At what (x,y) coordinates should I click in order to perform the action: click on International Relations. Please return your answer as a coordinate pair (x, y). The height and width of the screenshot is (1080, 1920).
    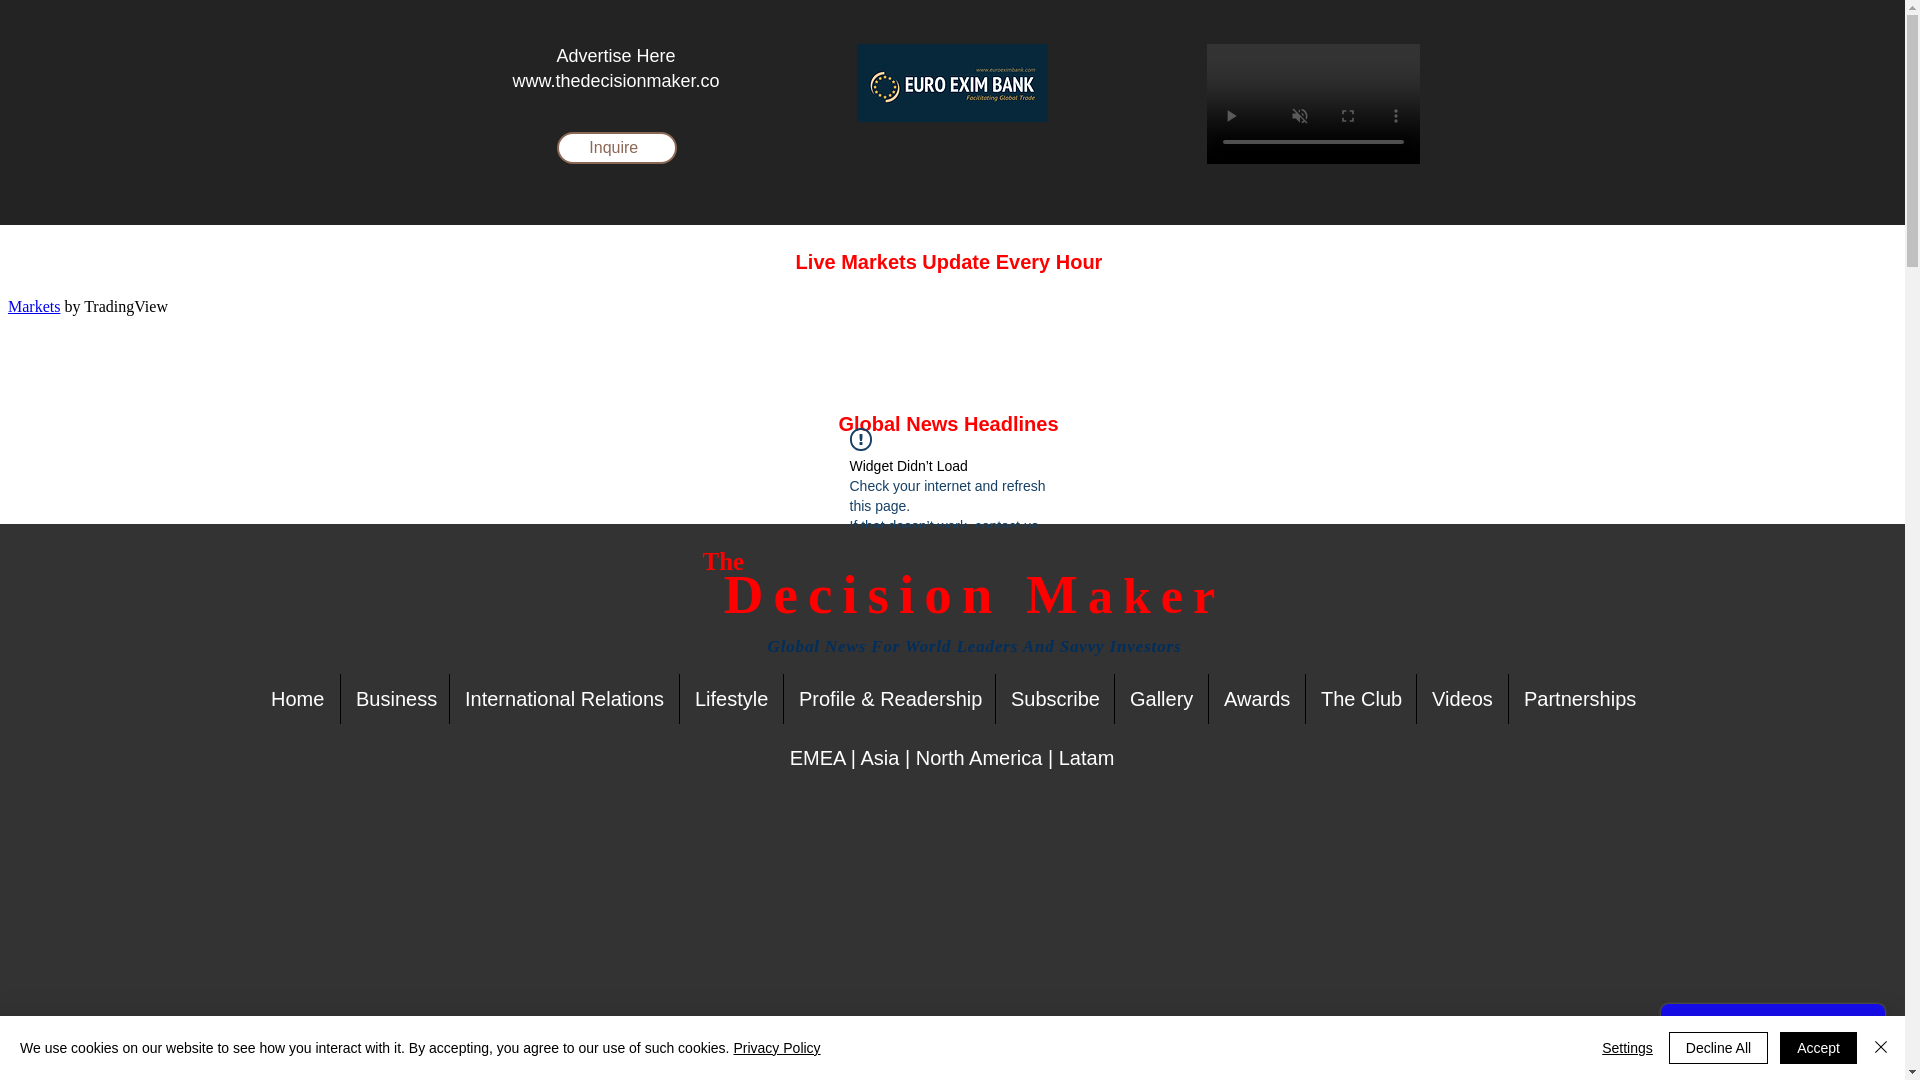
    Looking at the image, I should click on (564, 698).